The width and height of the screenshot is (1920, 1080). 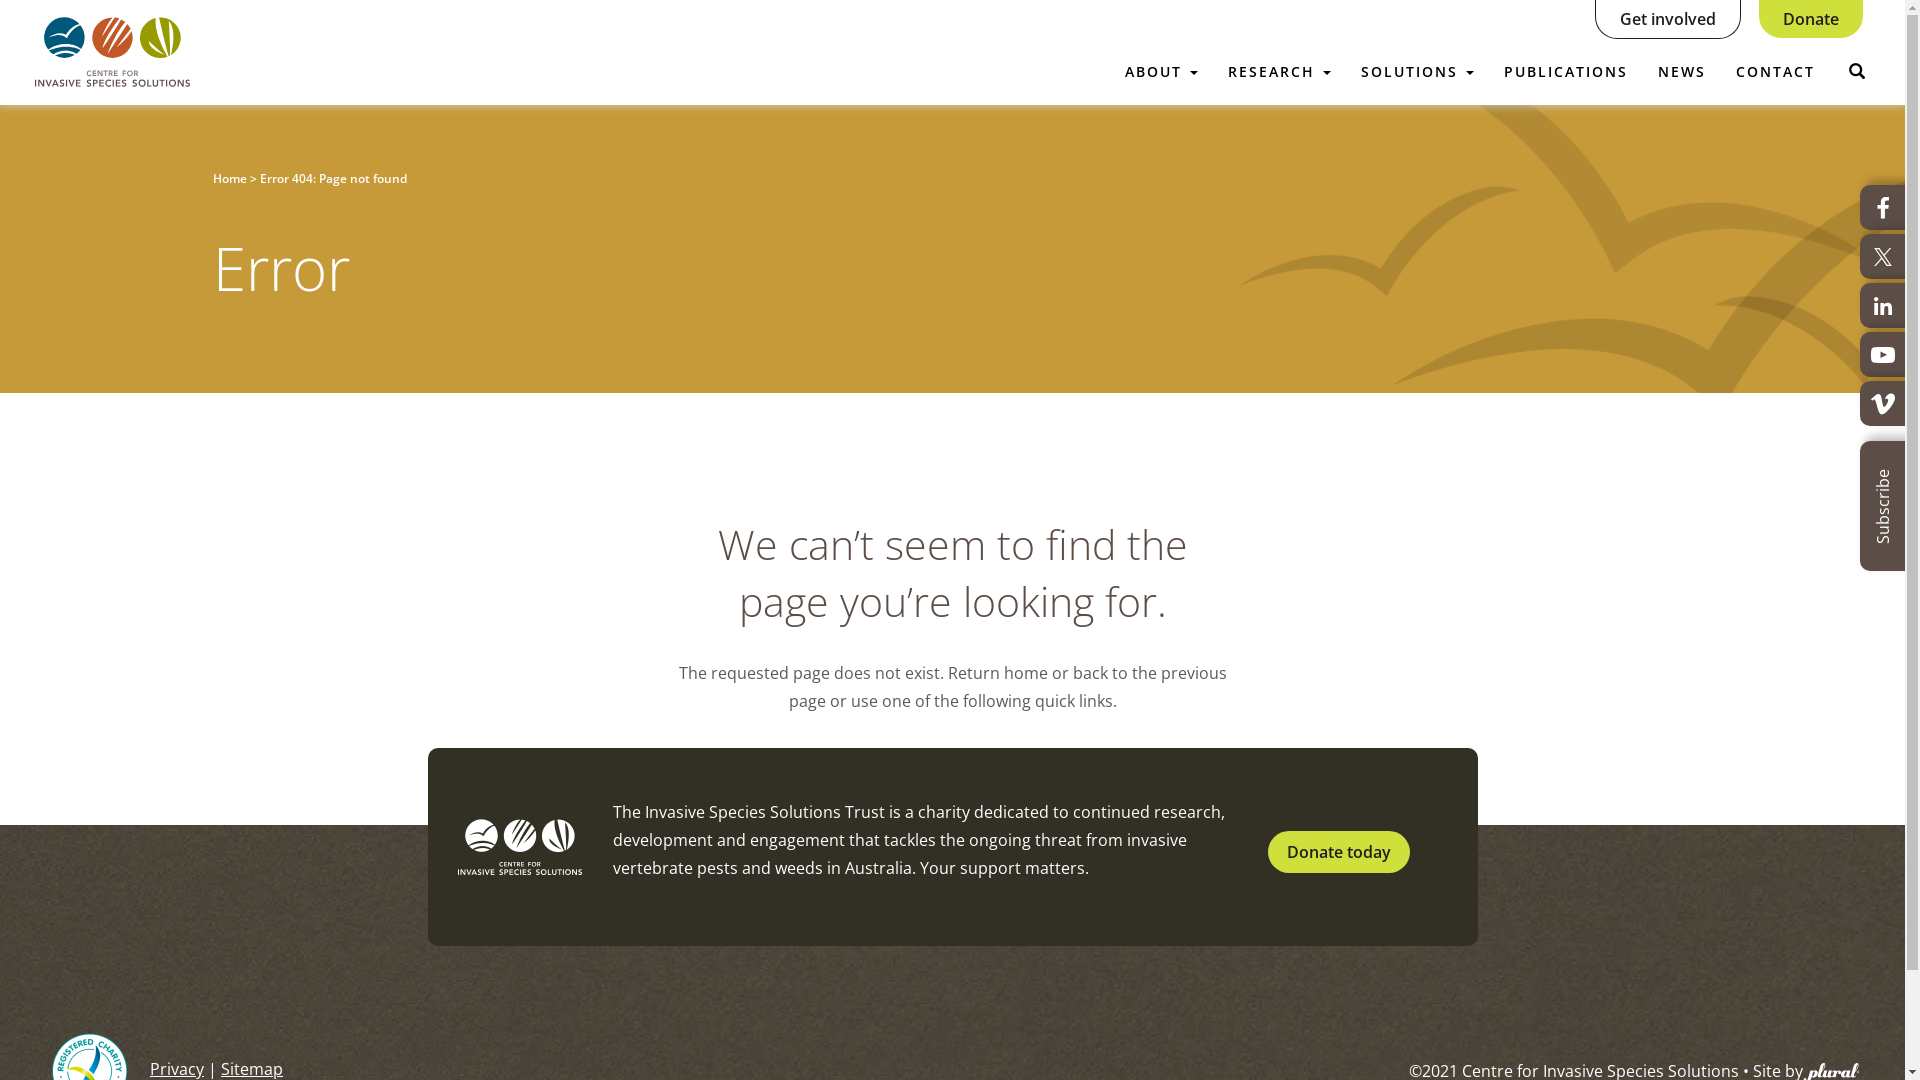 I want to click on Search, so click(x=1212, y=148).